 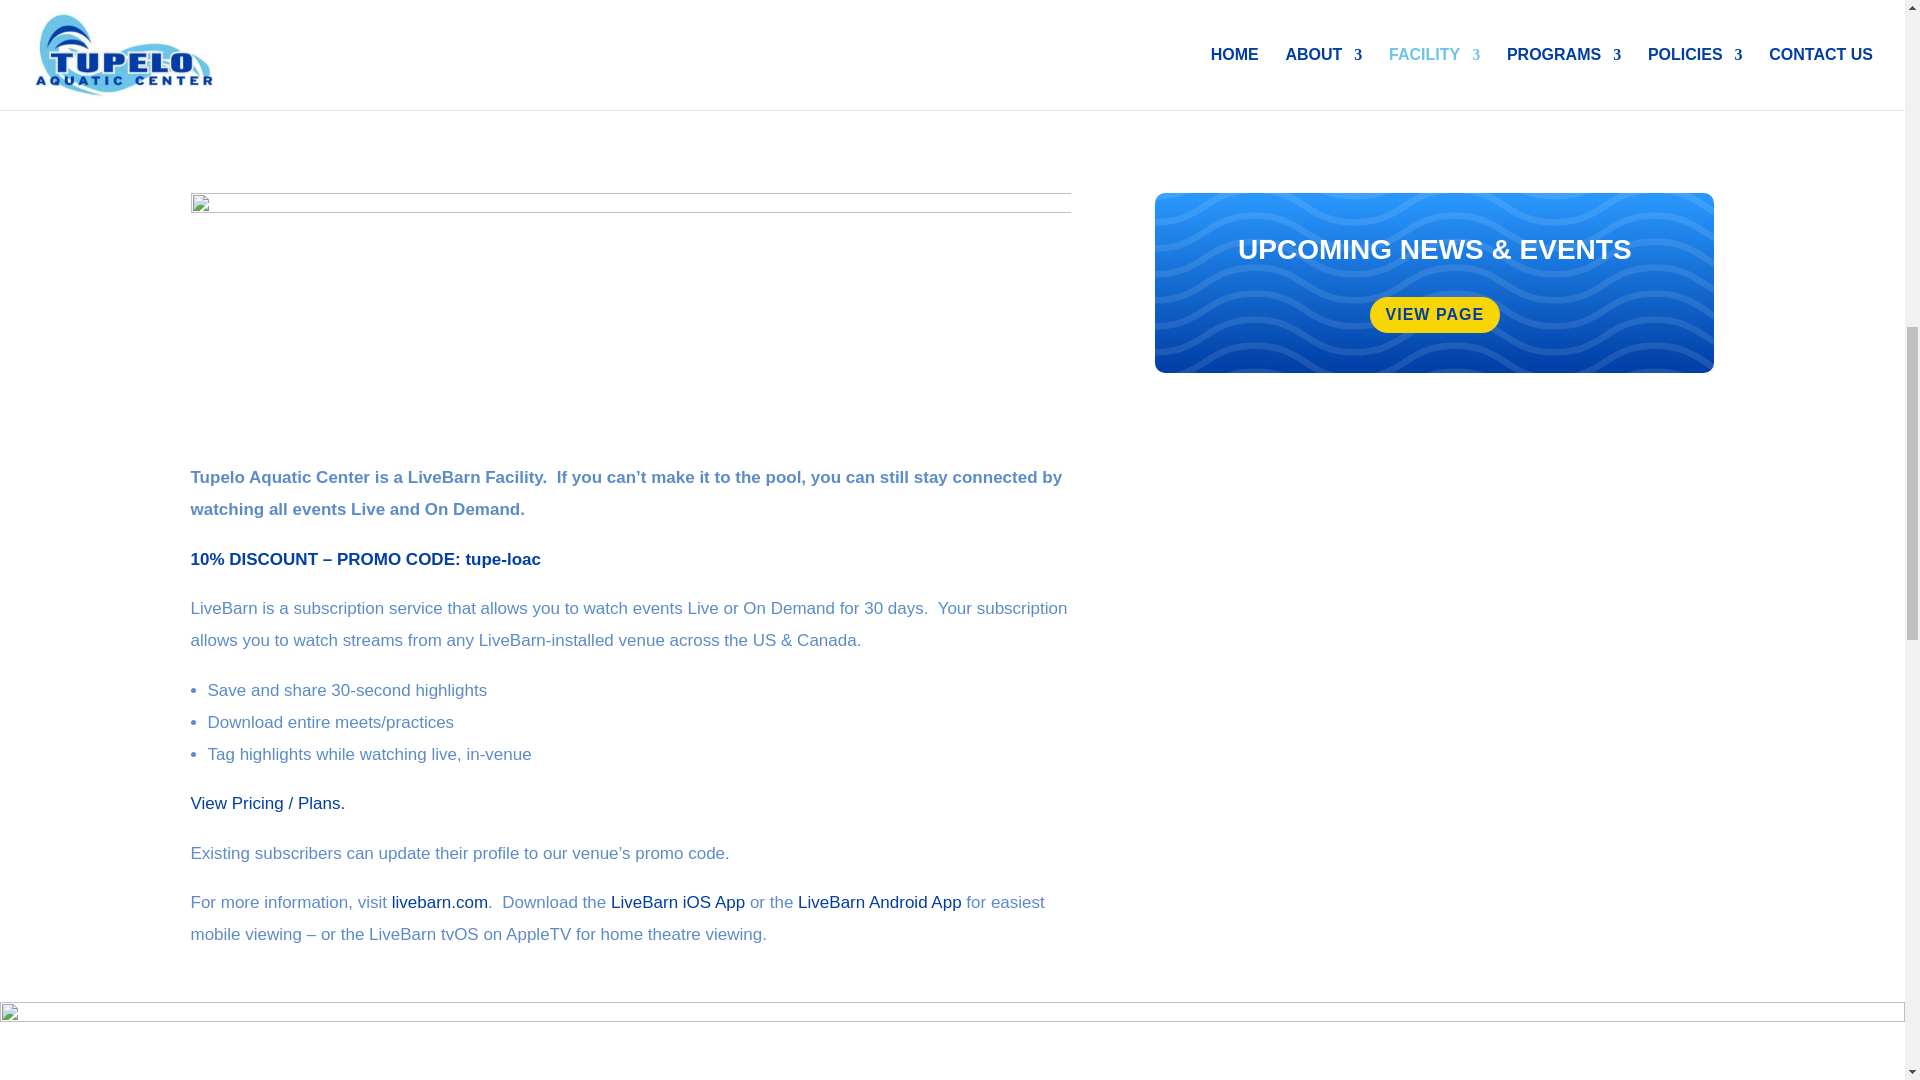 I want to click on Live Barn, so click(x=439, y=902).